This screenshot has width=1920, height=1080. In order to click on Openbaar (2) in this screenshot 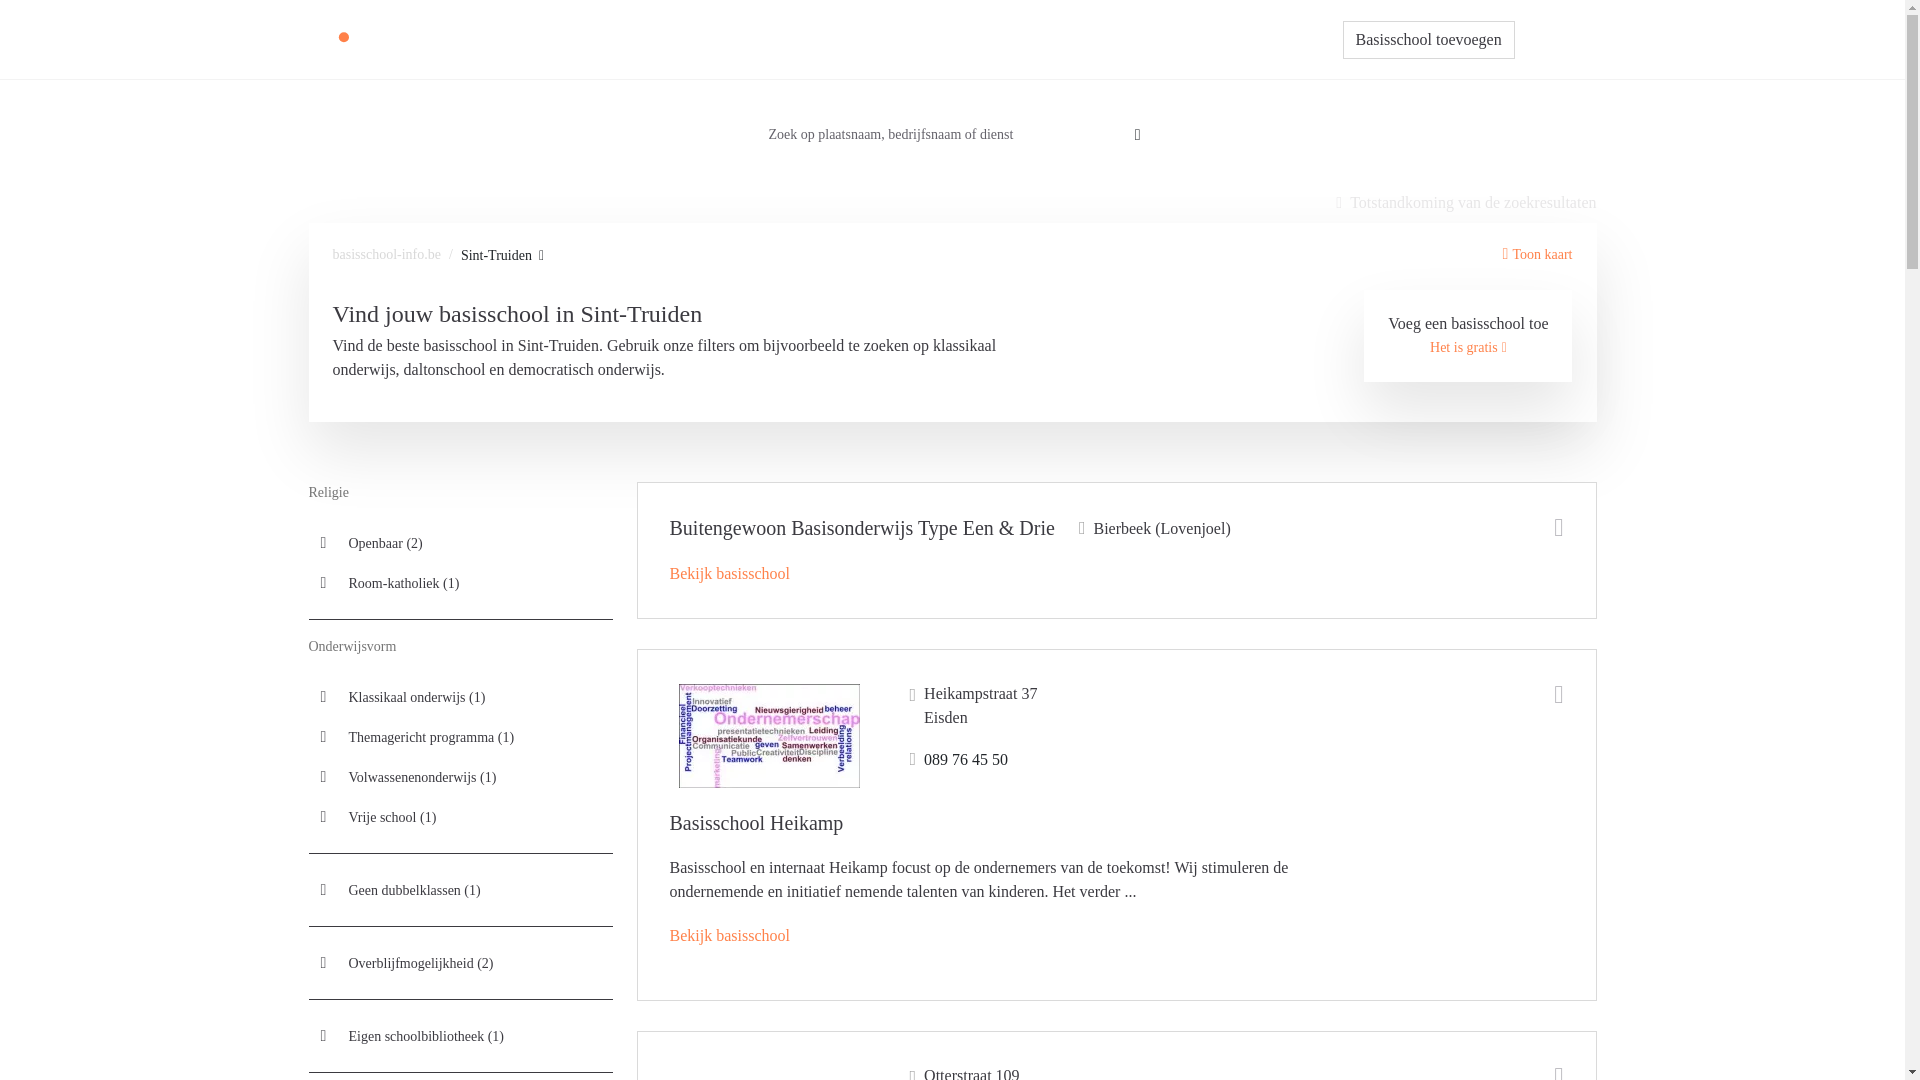, I will do `click(460, 543)`.